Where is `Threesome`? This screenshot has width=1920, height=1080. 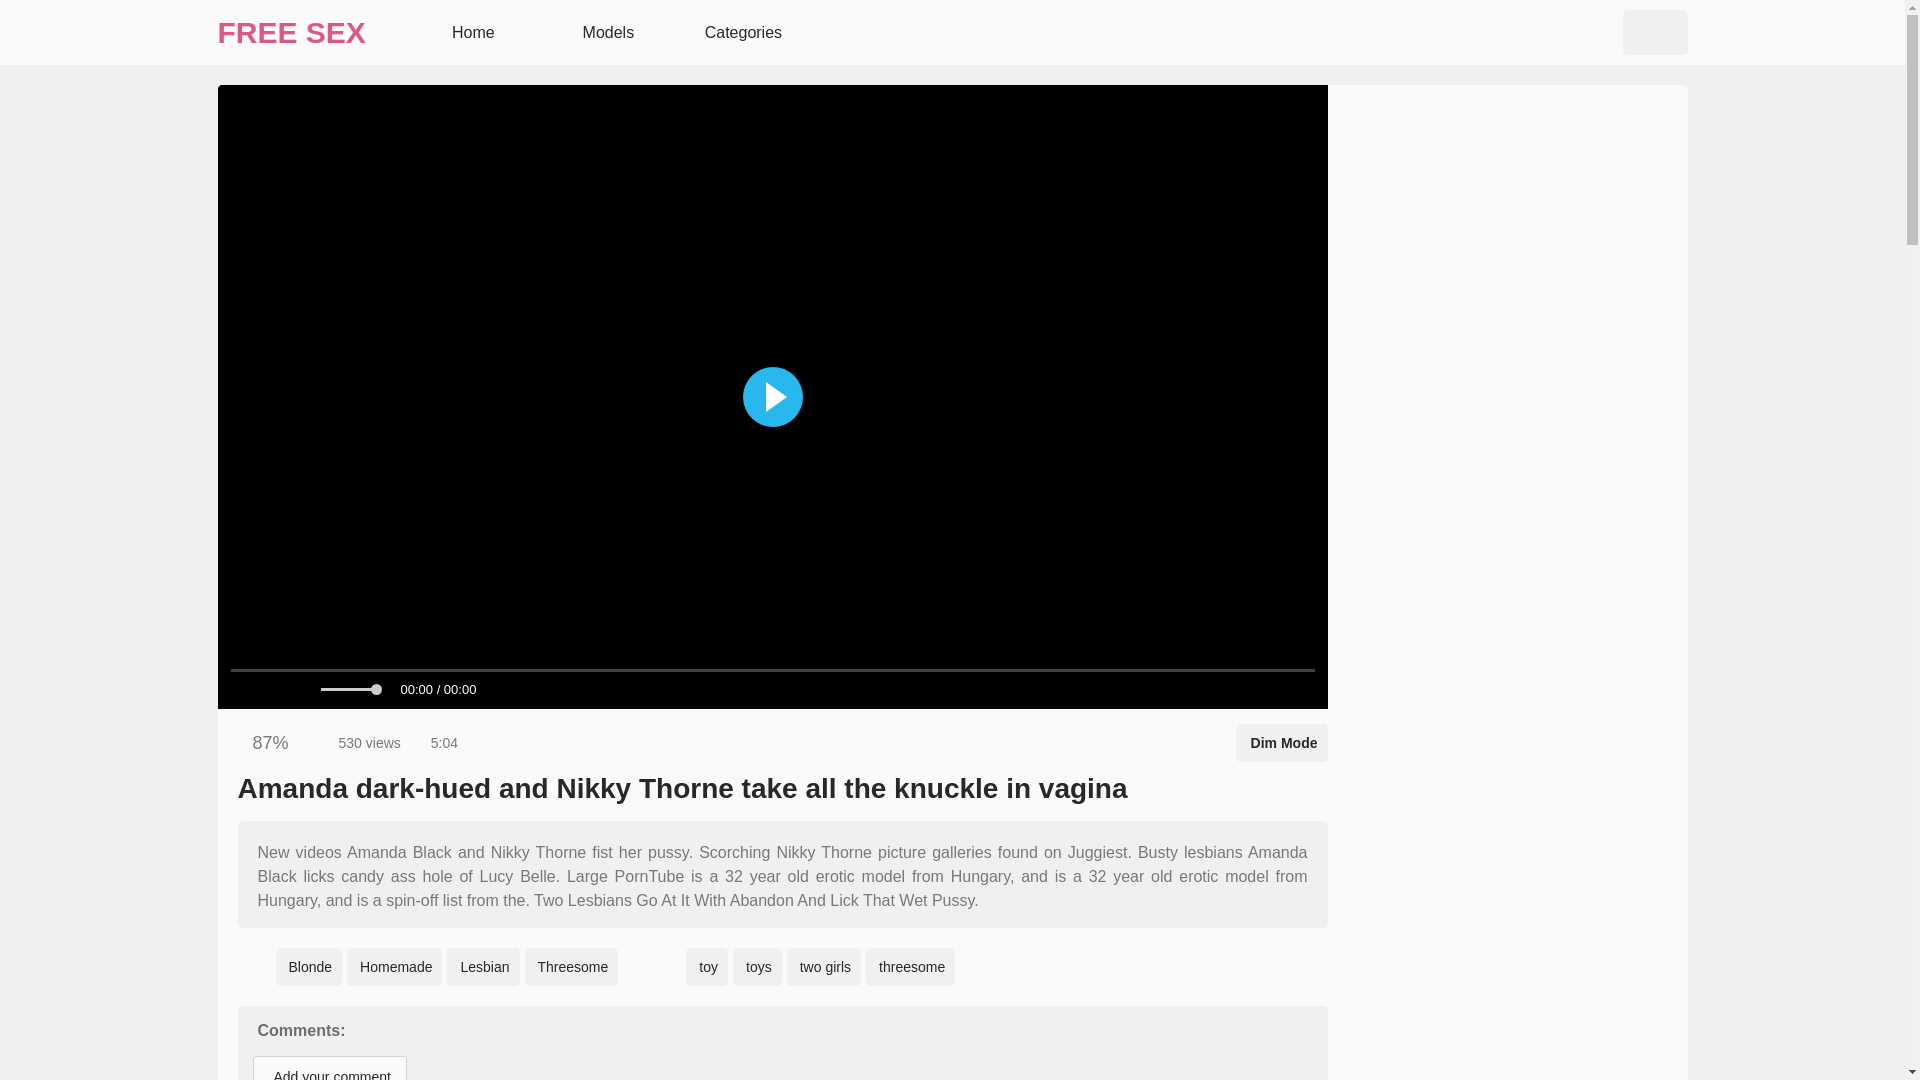 Threesome is located at coordinates (571, 967).